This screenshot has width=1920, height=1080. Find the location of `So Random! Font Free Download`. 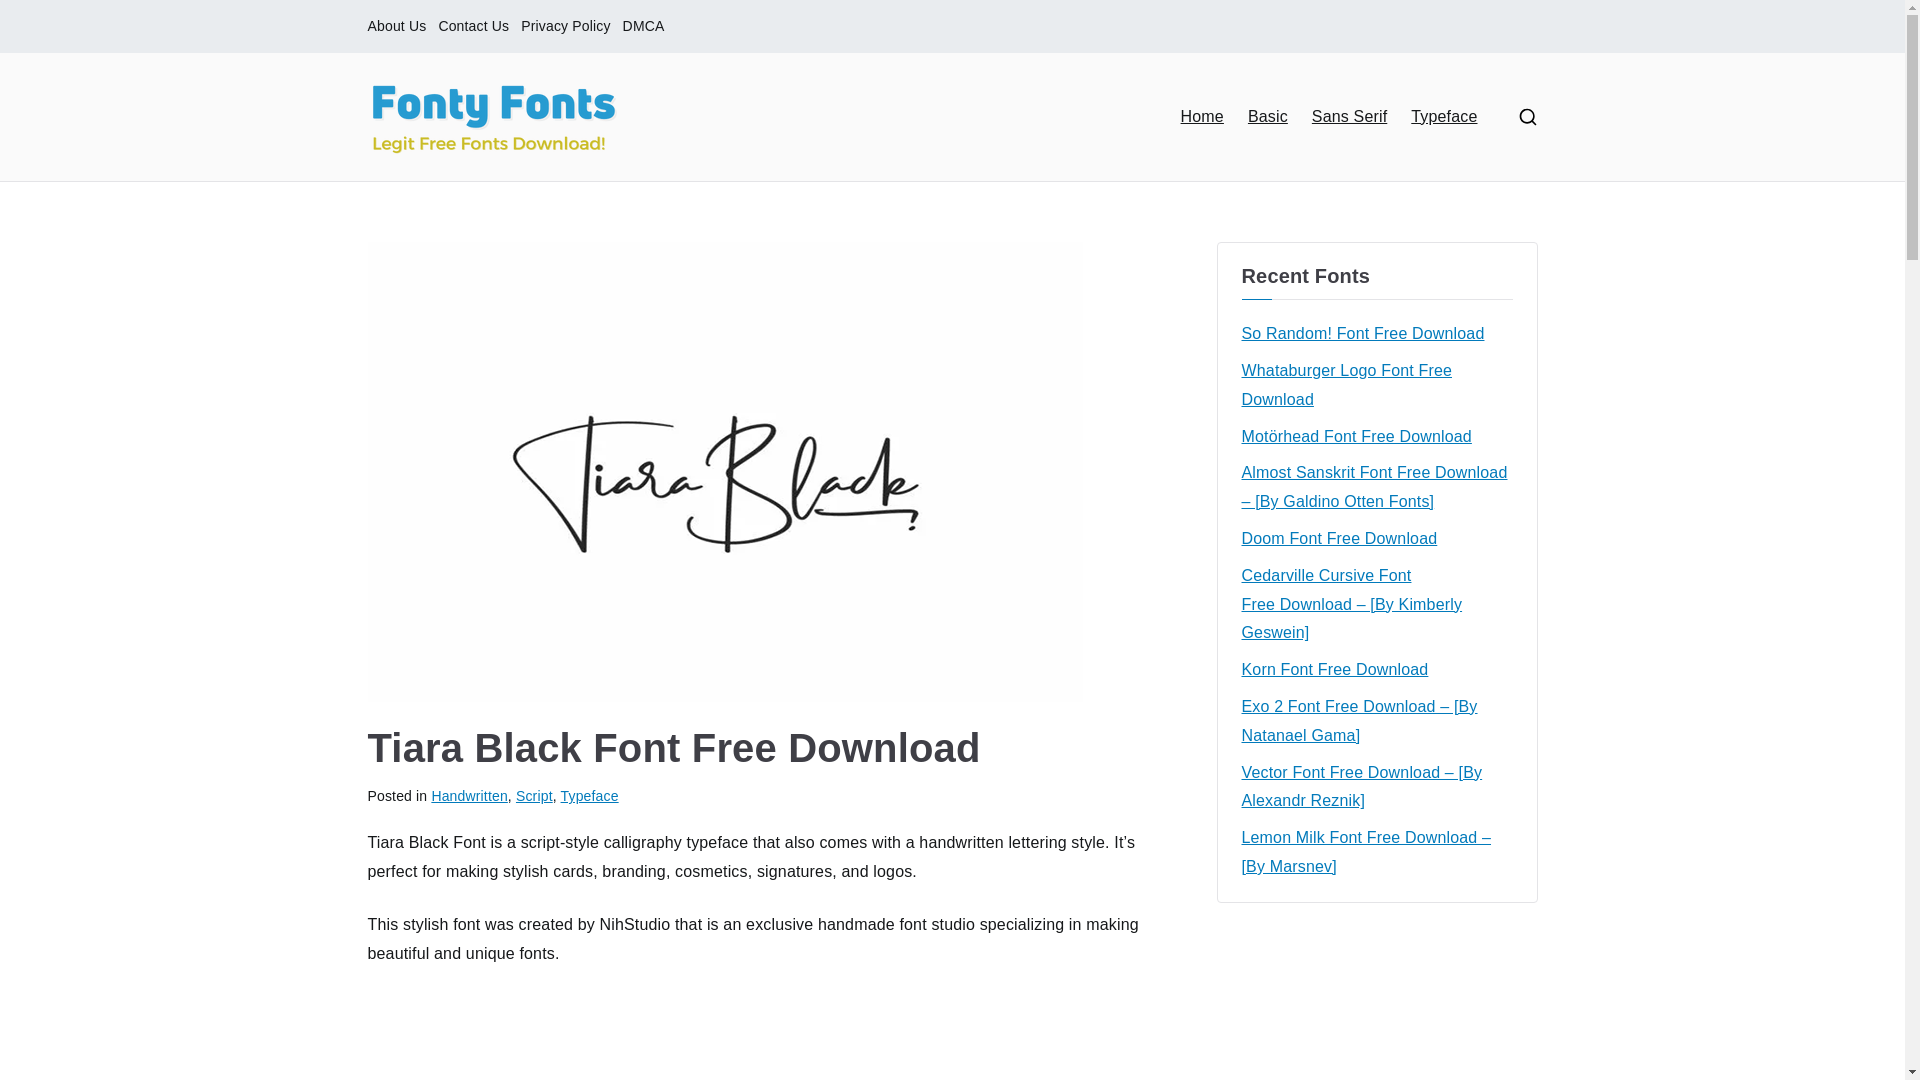

So Random! Font Free Download is located at coordinates (1363, 334).